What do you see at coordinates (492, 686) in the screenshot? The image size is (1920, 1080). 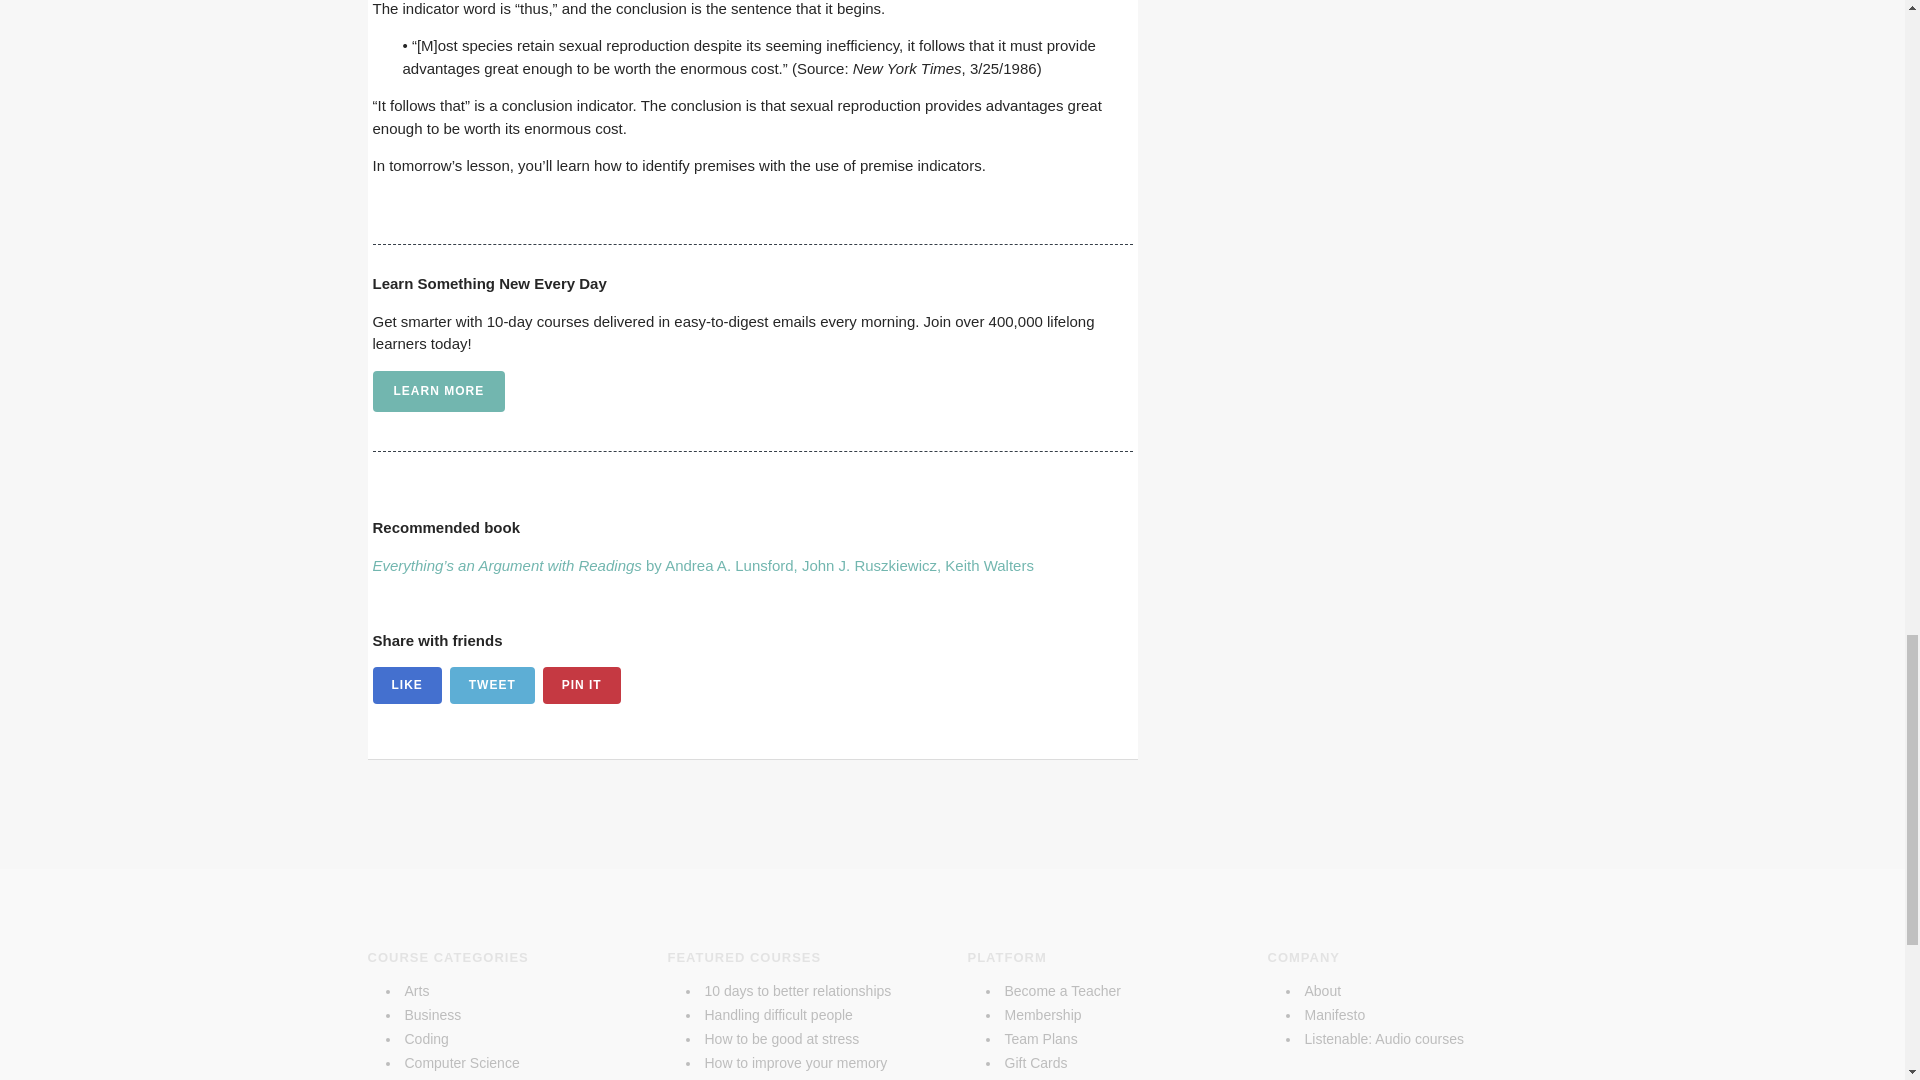 I see `TWEET` at bounding box center [492, 686].